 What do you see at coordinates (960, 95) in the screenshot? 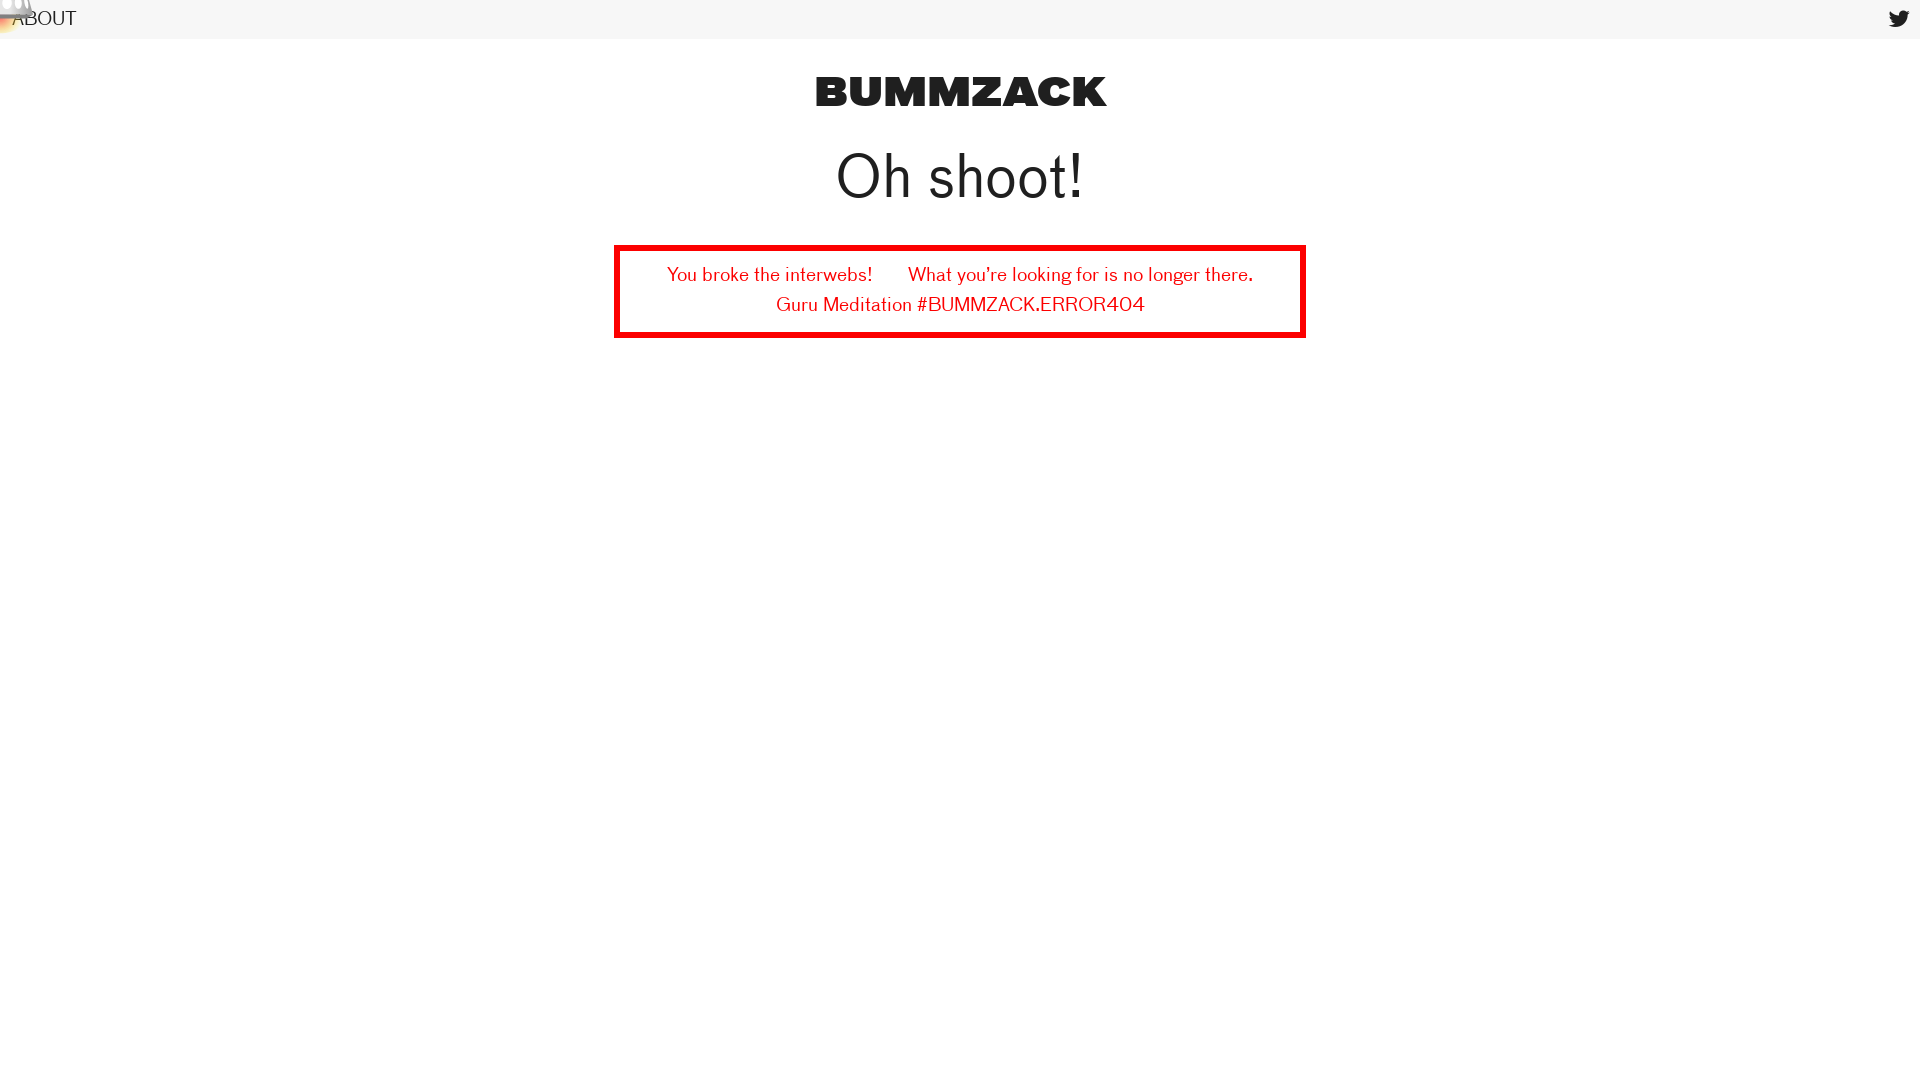
I see `BUMMZACK` at bounding box center [960, 95].